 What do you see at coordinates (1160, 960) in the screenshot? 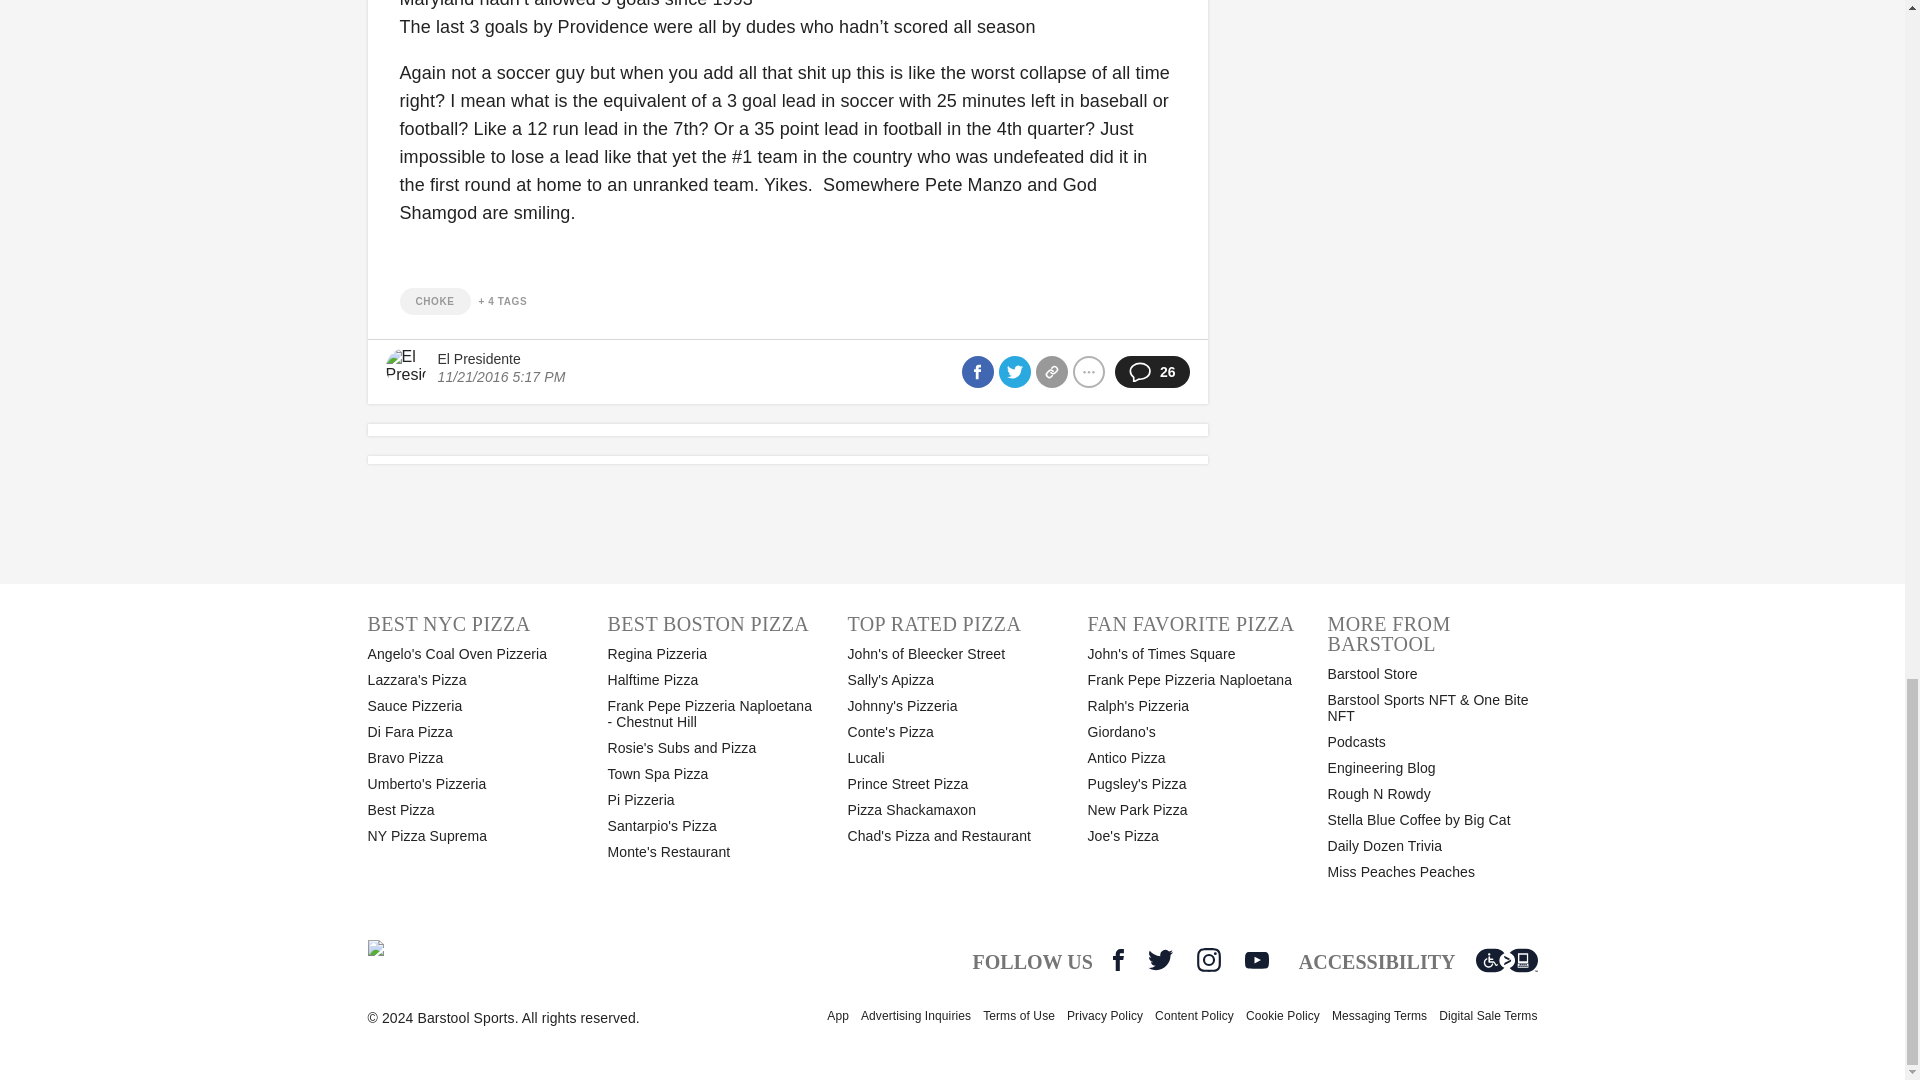
I see `Twitter Icon` at bounding box center [1160, 960].